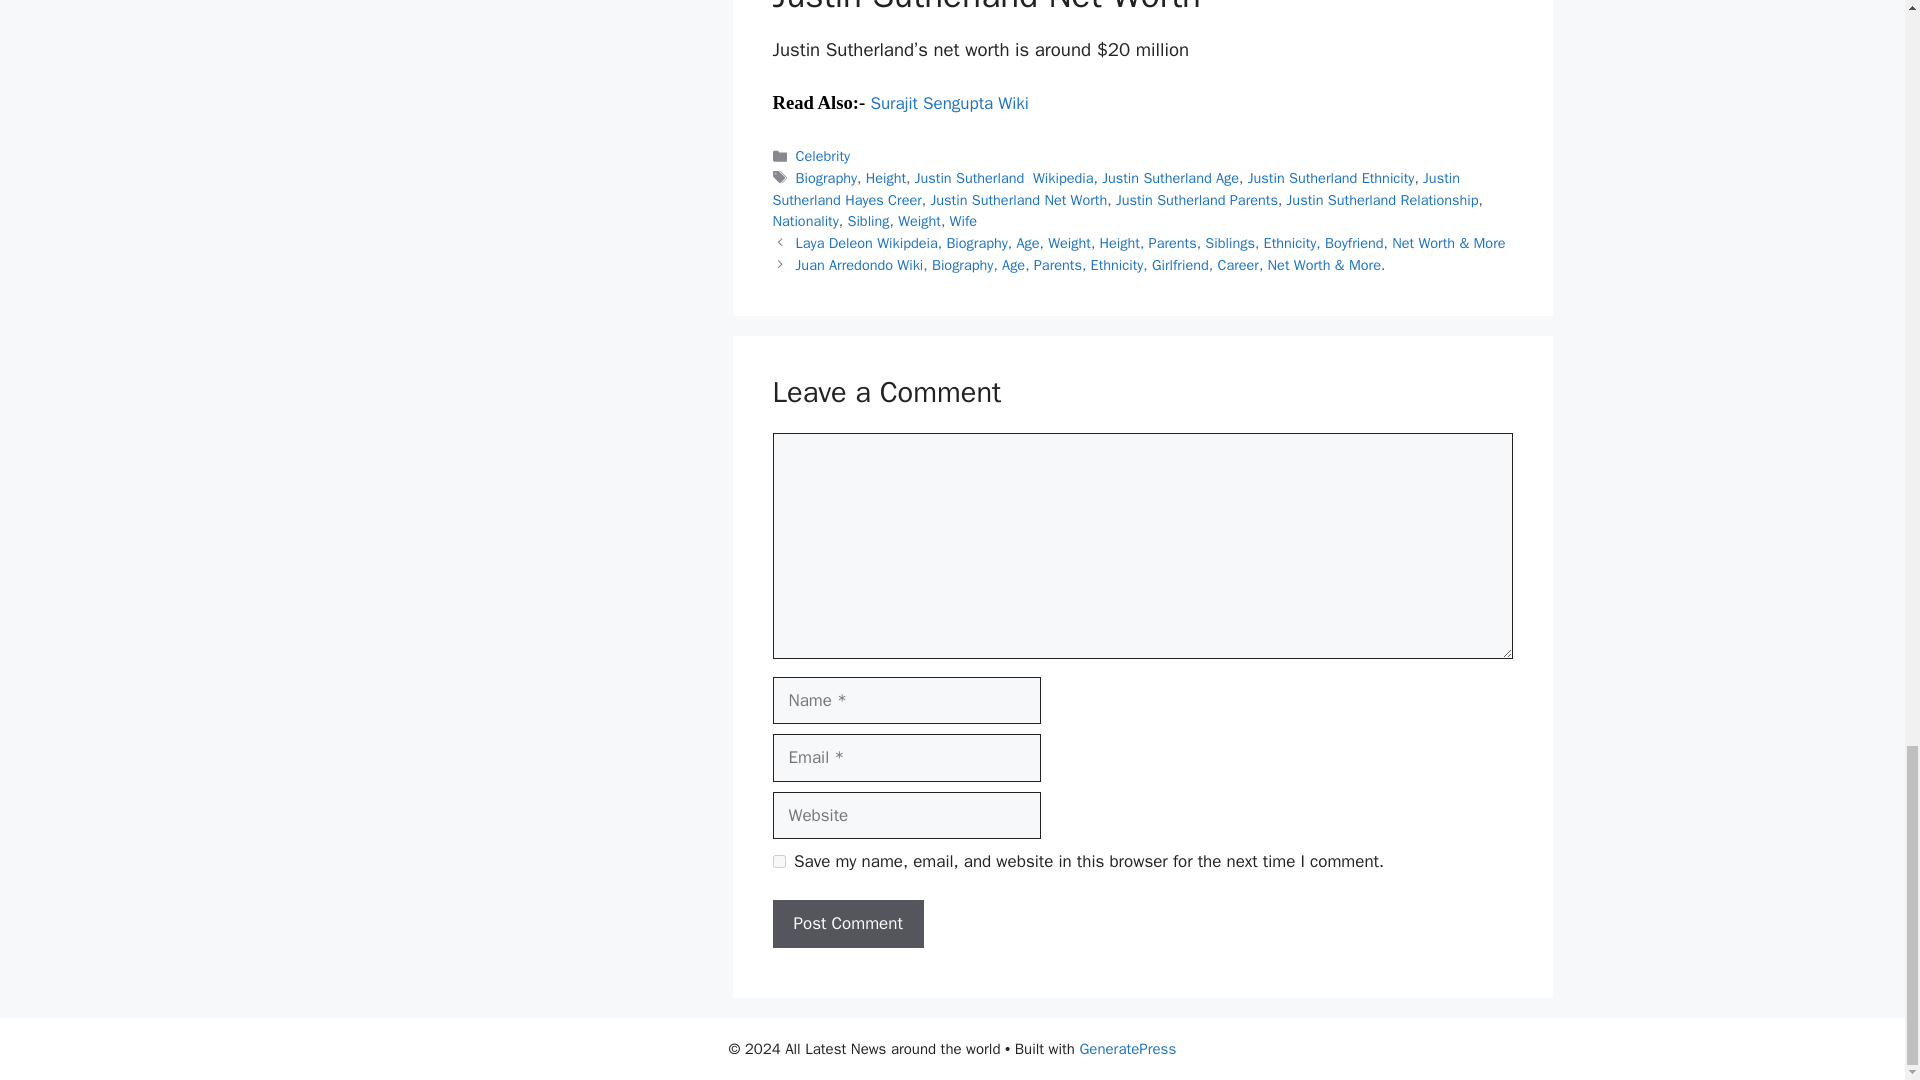  I want to click on Justin Sutherland Relationship, so click(1382, 200).